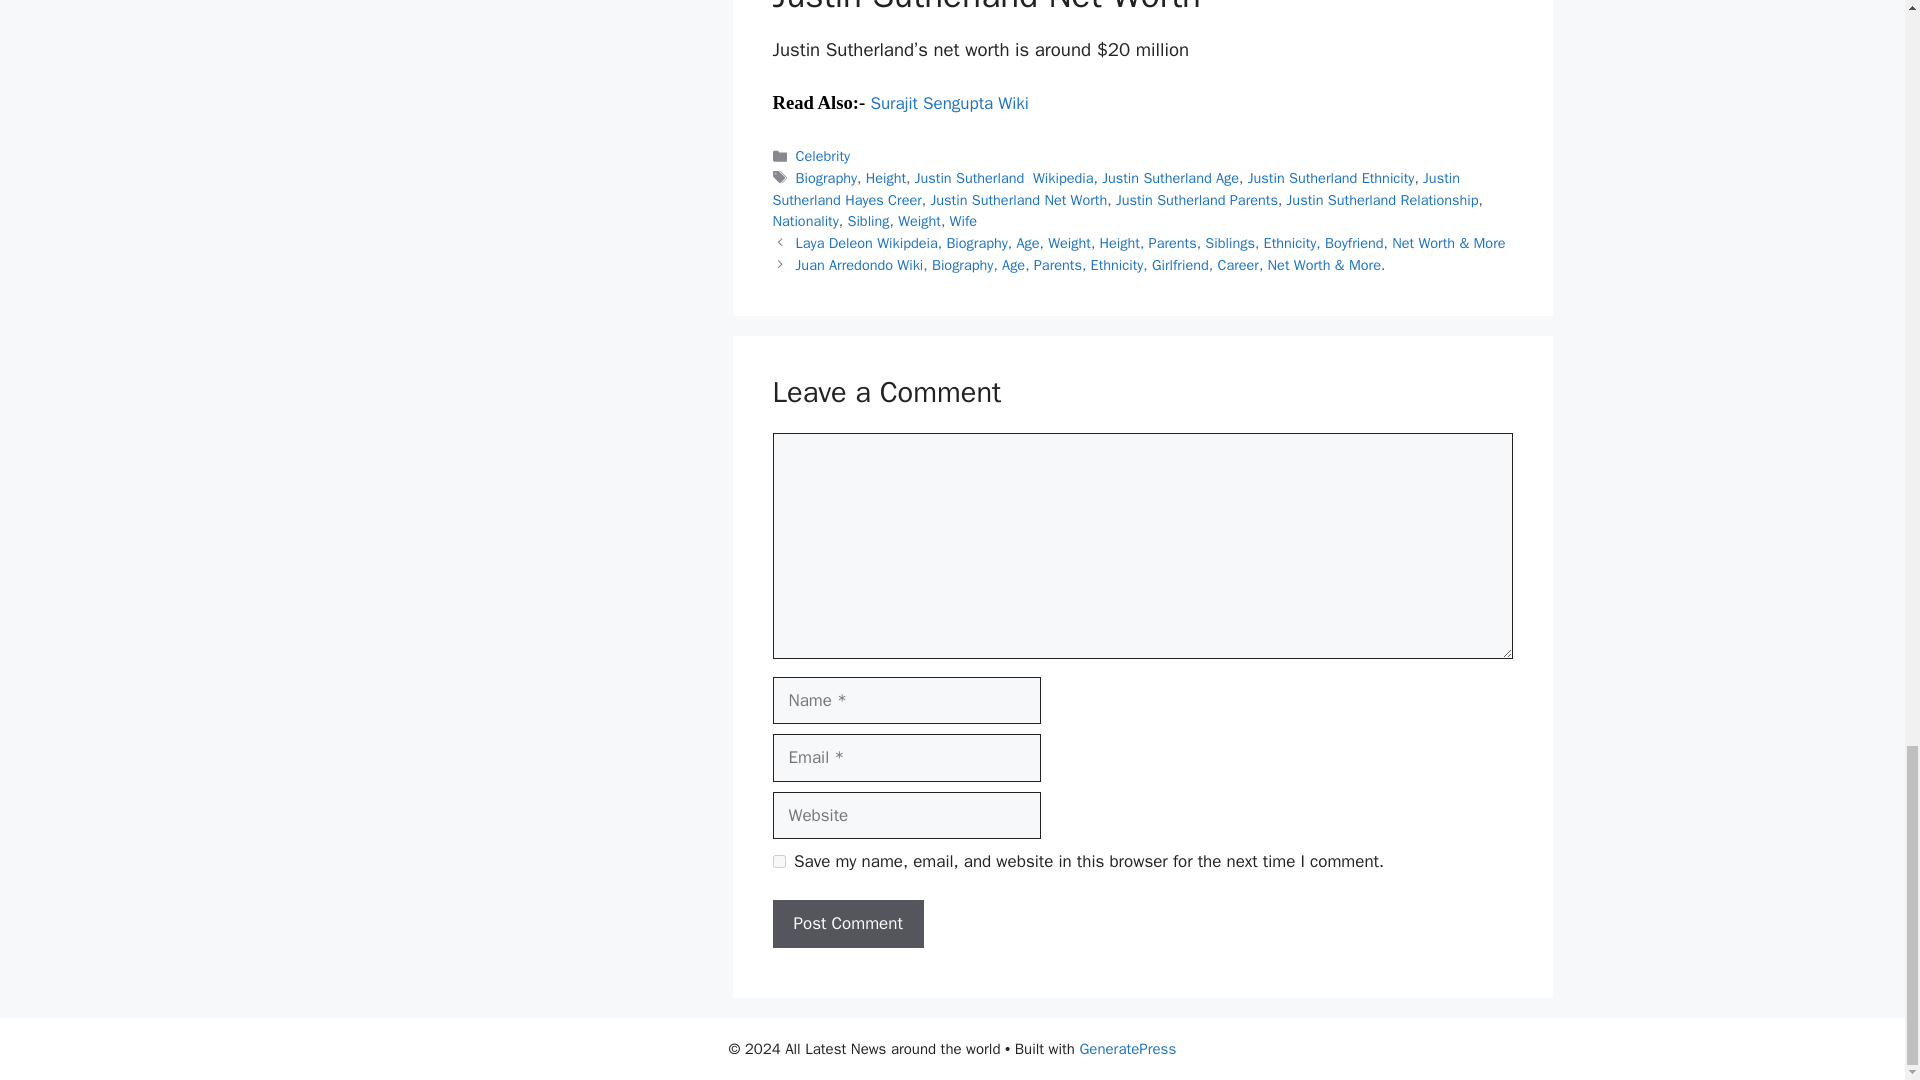  I want to click on Justin Sutherland Relationship, so click(1382, 200).